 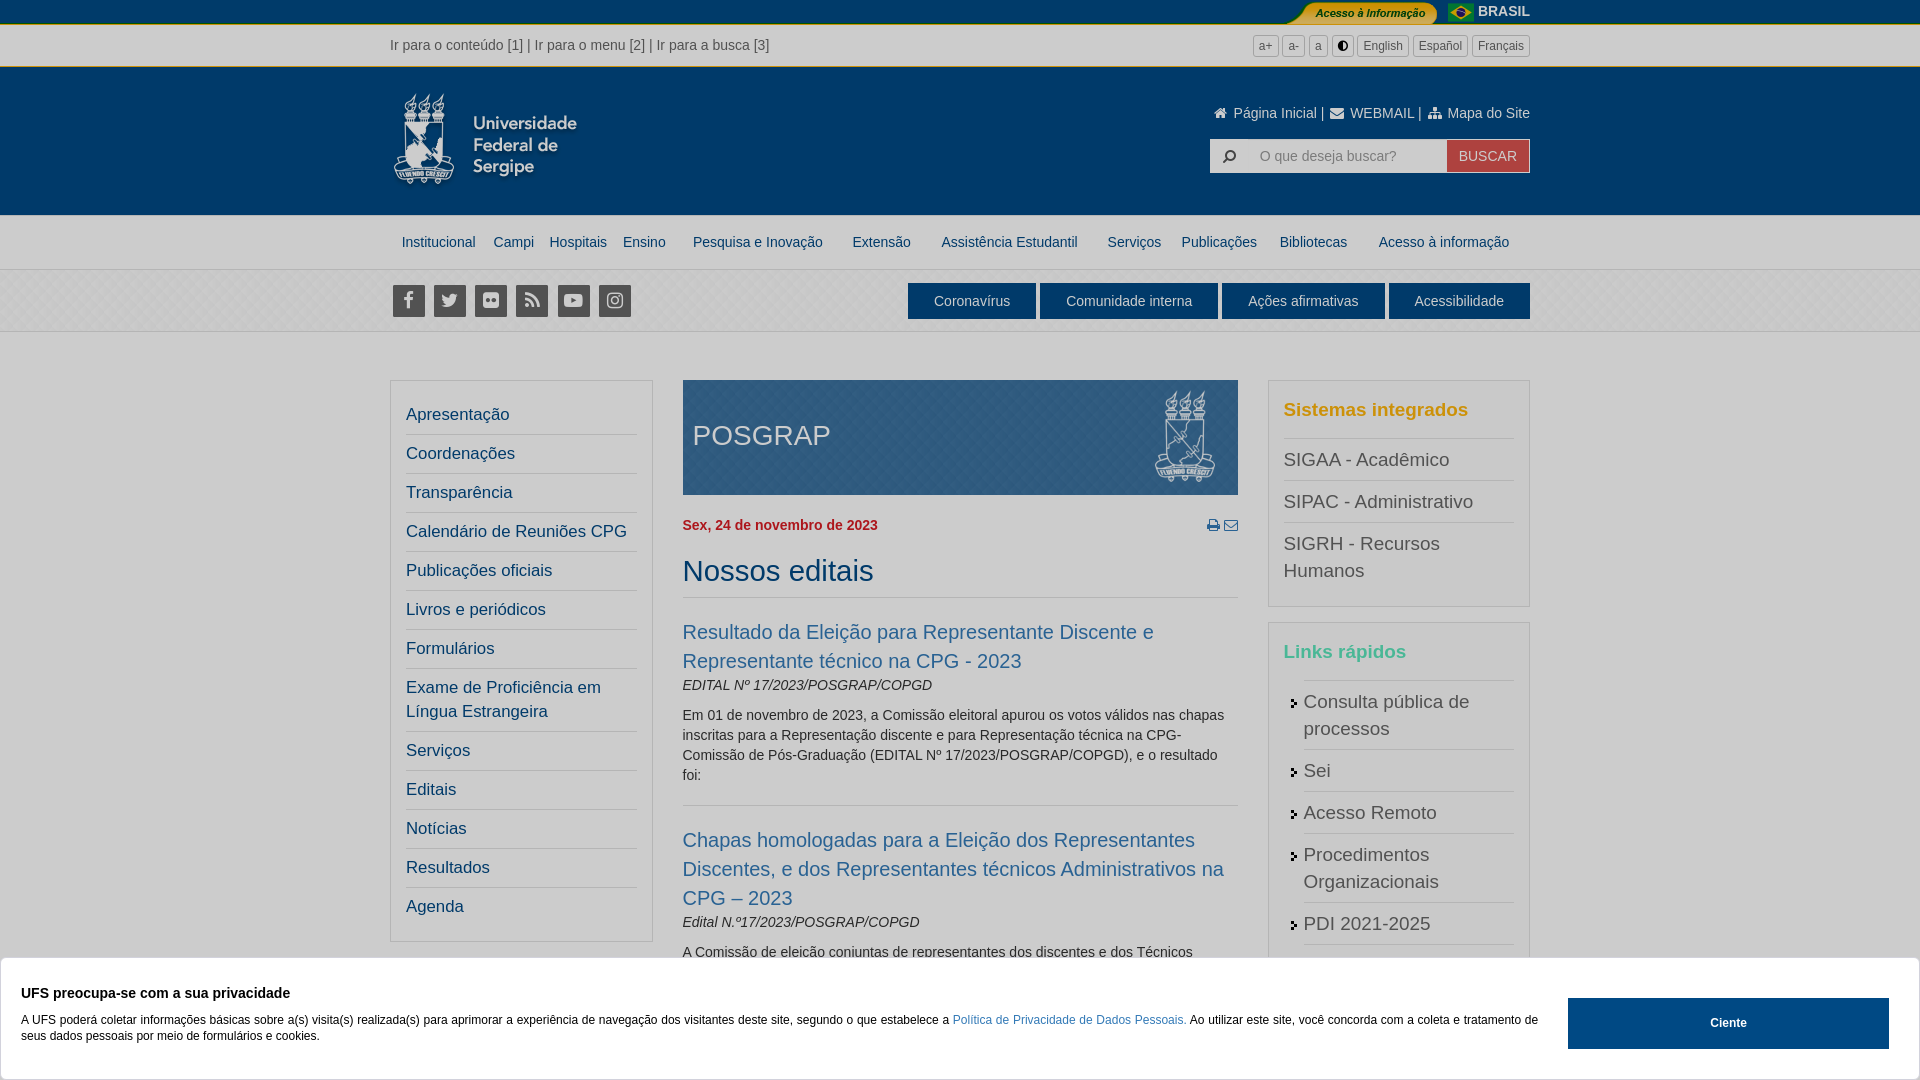 What do you see at coordinates (408, 300) in the screenshot?
I see `Facebook` at bounding box center [408, 300].